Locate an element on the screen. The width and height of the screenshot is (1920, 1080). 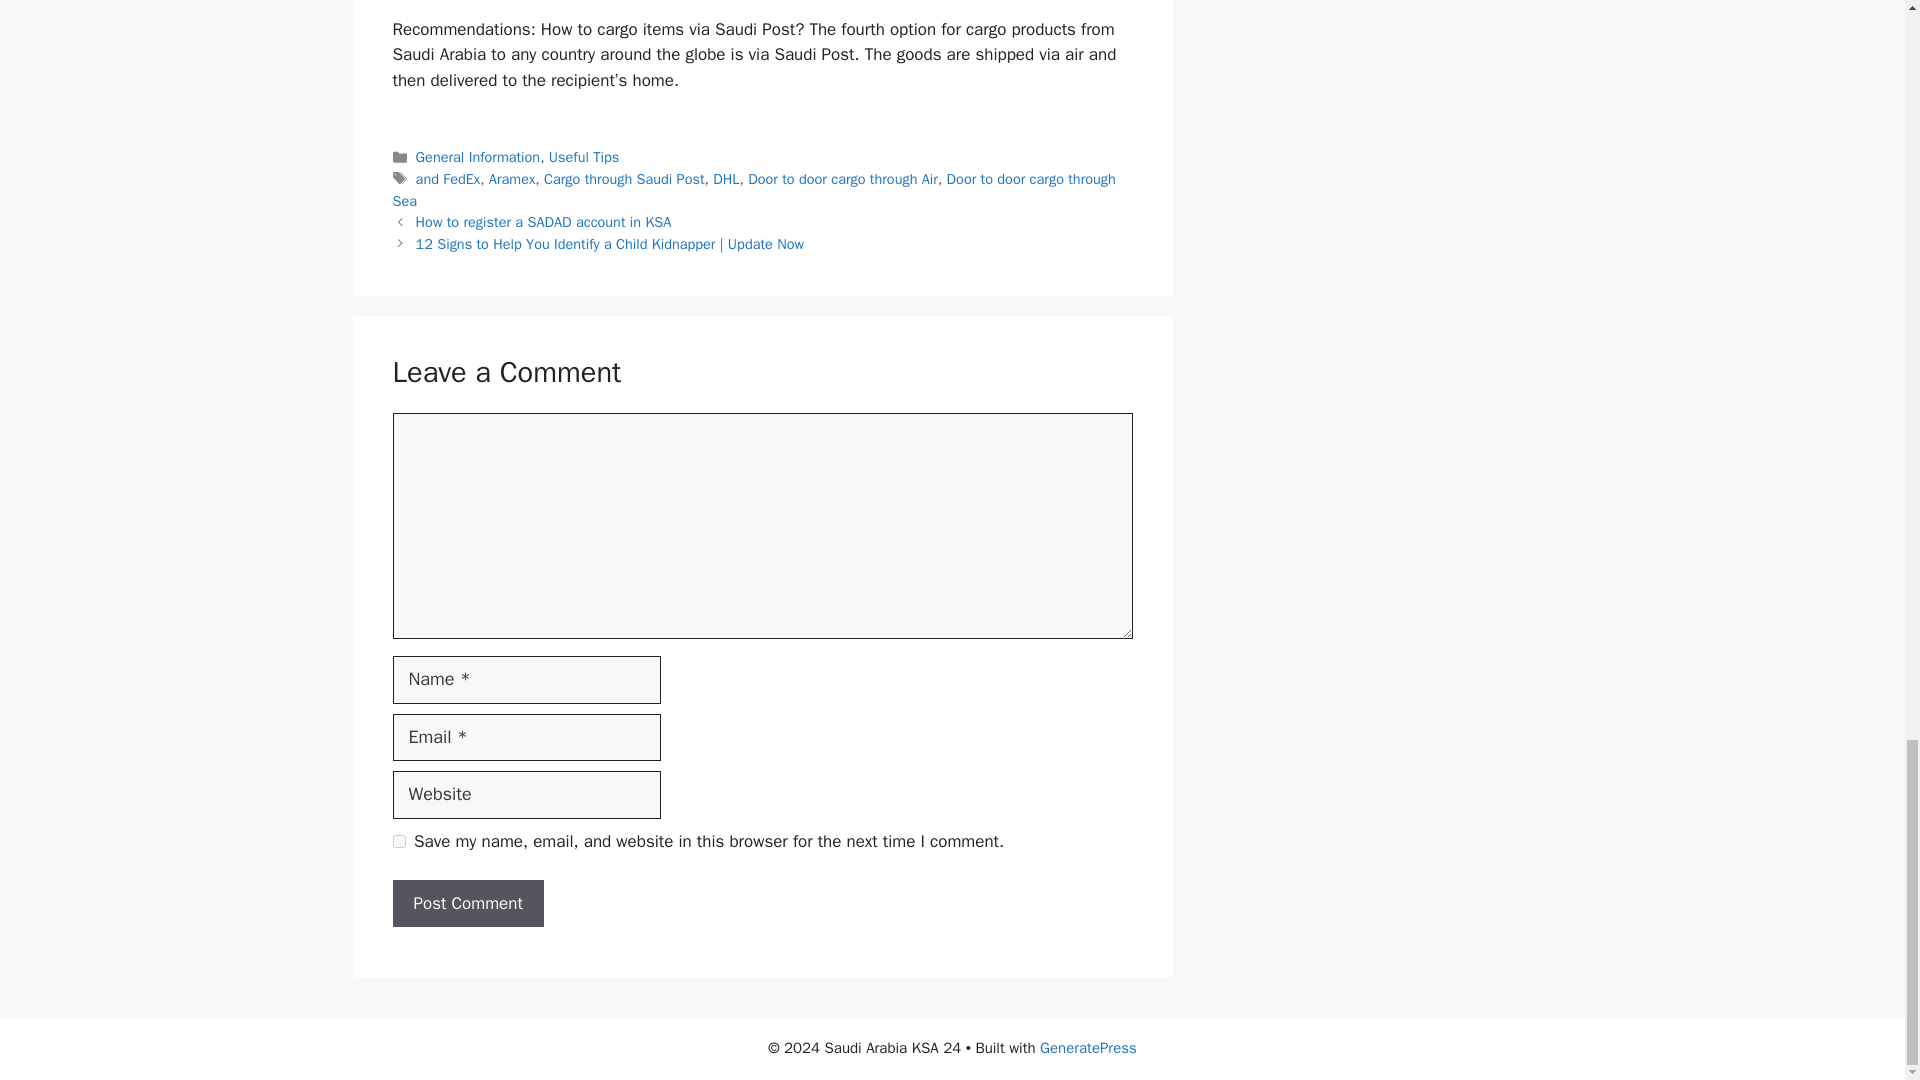
Post Comment is located at coordinates (467, 904).